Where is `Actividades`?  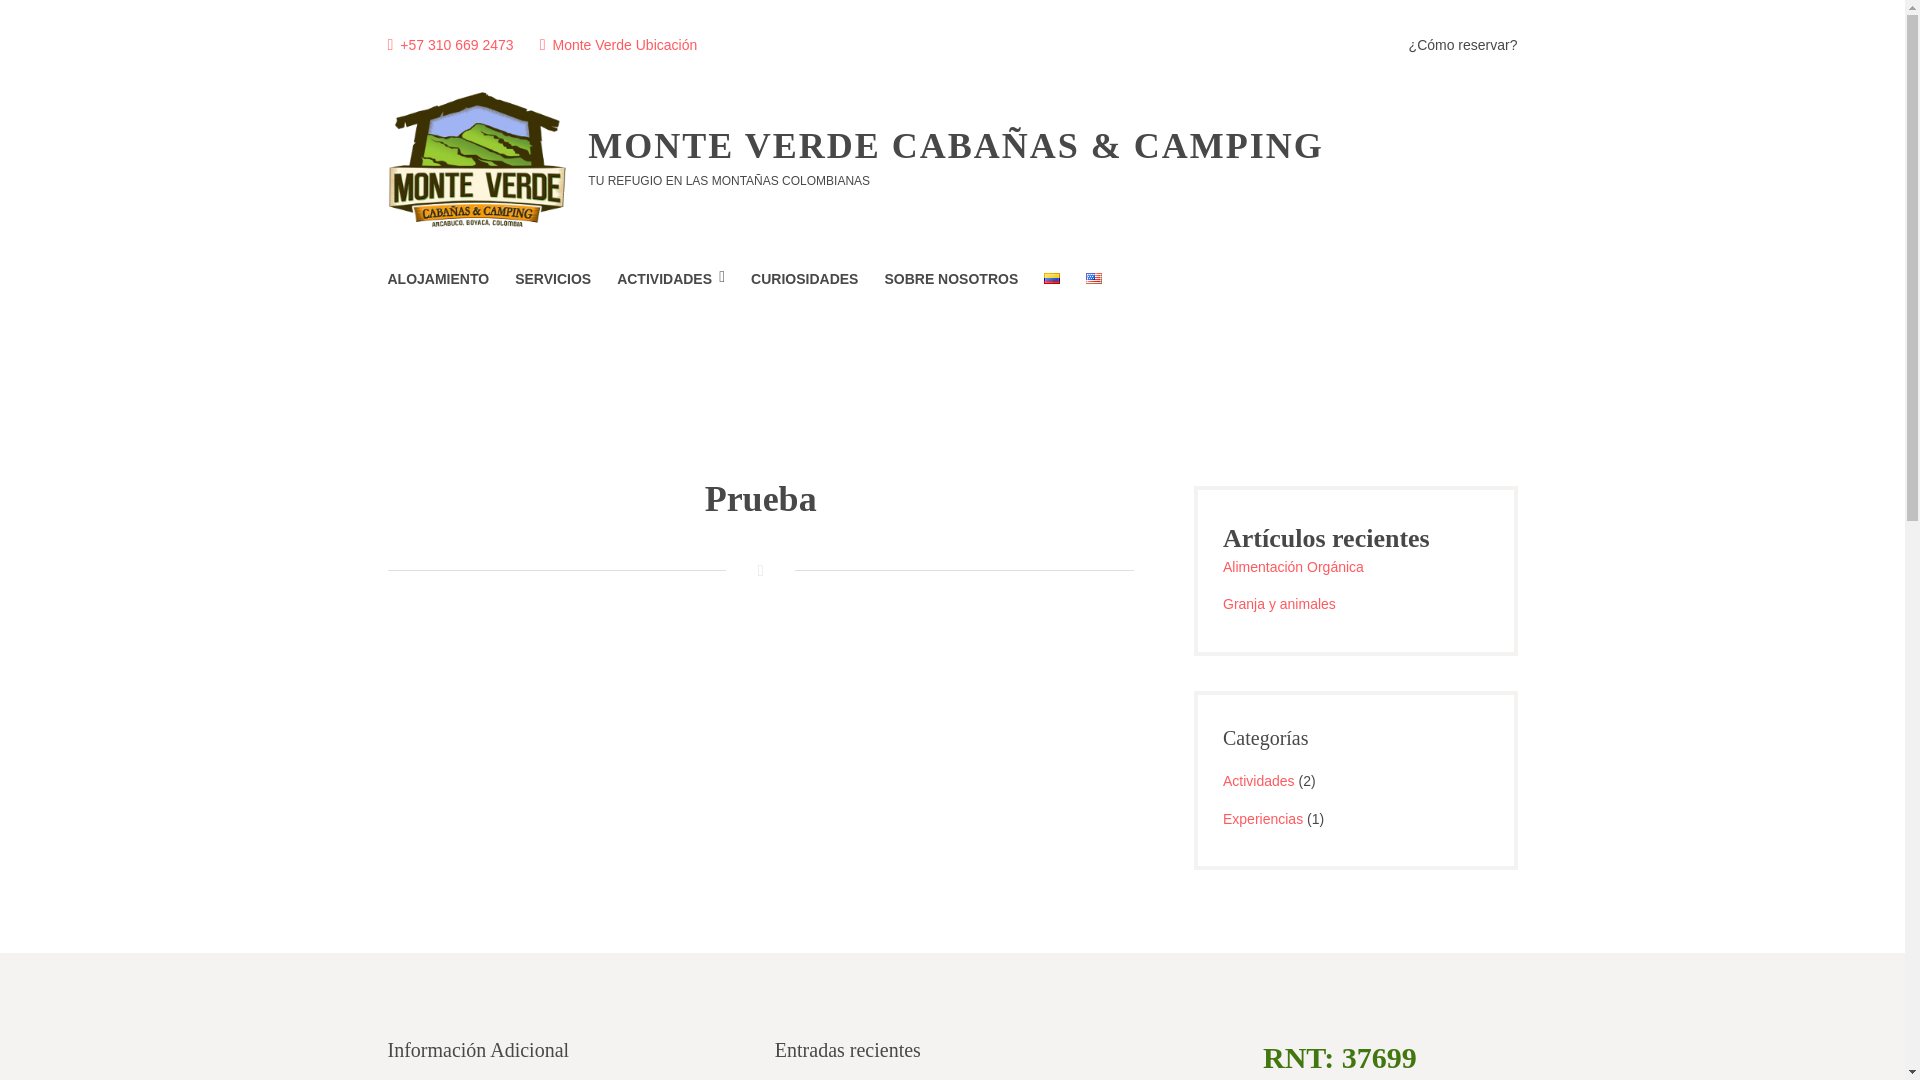 Actividades is located at coordinates (1258, 781).